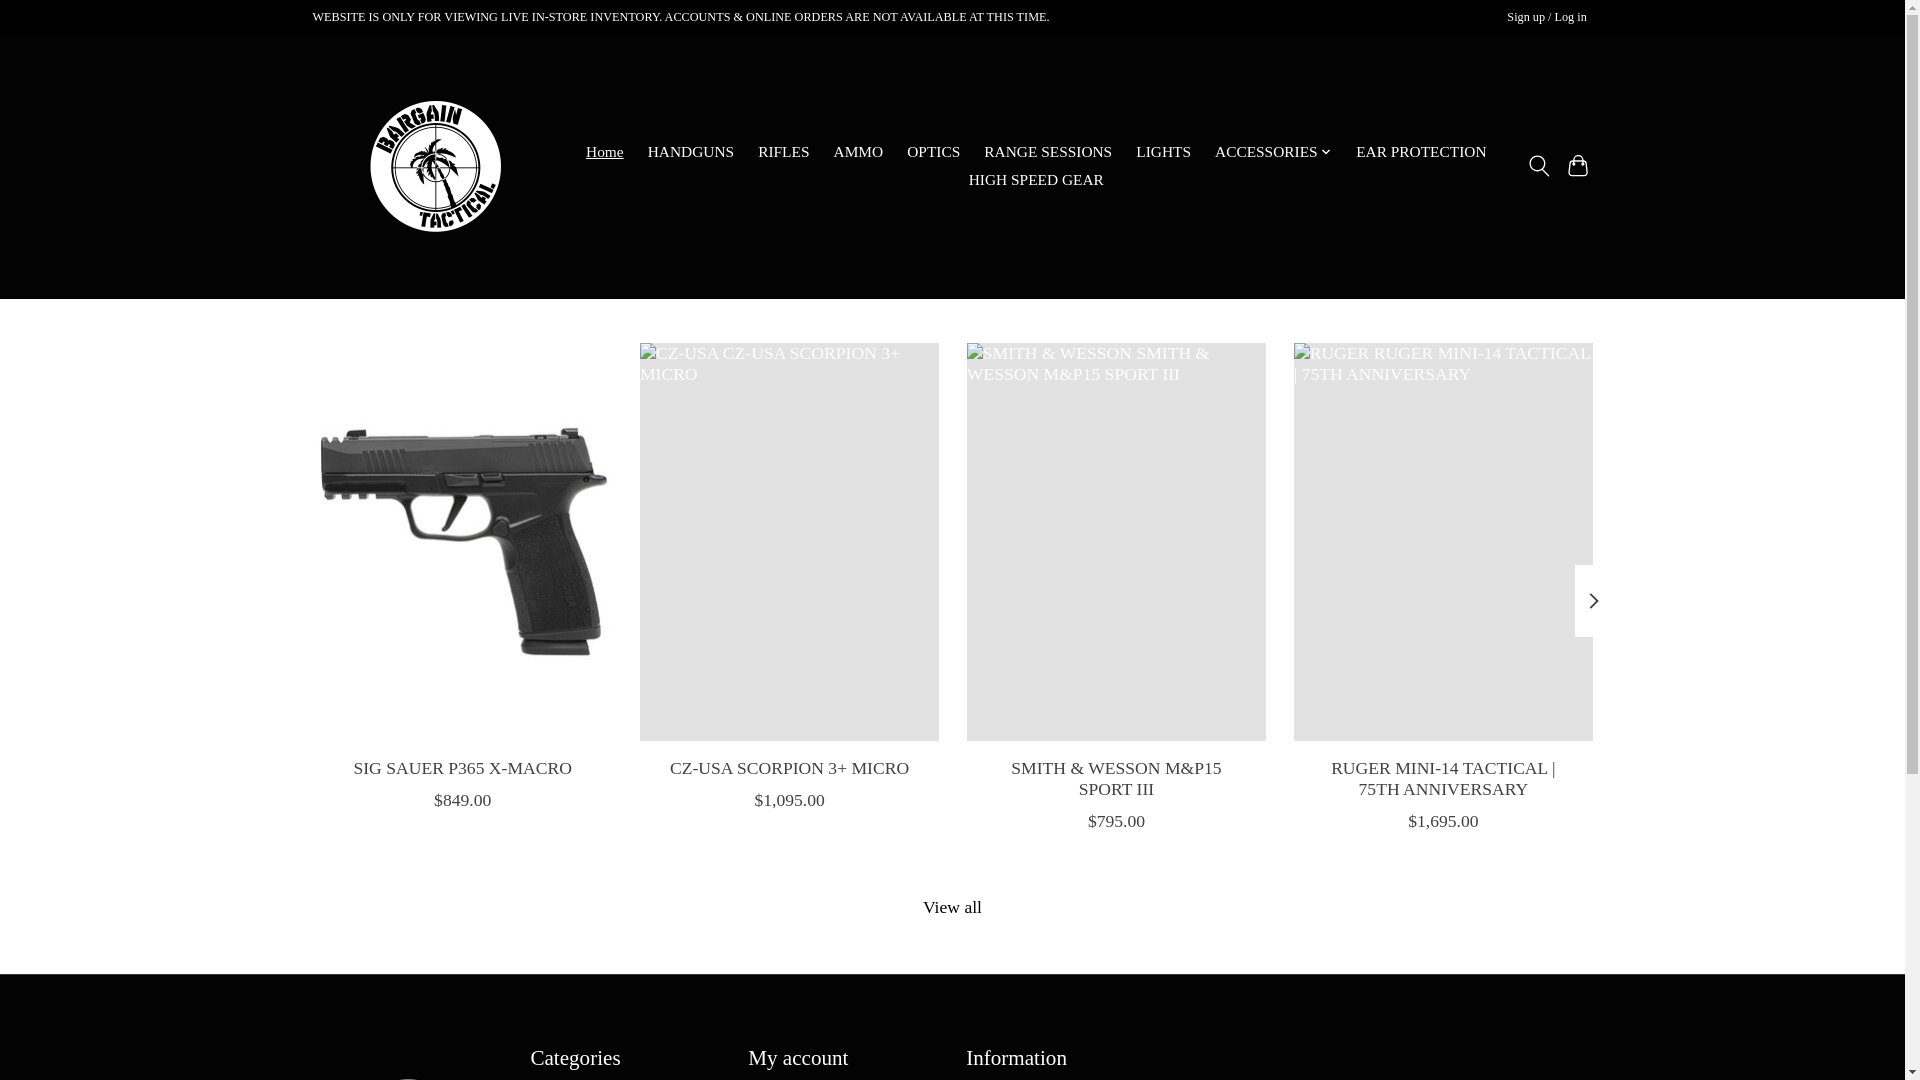 Image resolution: width=1920 pixels, height=1080 pixels. What do you see at coordinates (1547, 18) in the screenshot?
I see `My account` at bounding box center [1547, 18].